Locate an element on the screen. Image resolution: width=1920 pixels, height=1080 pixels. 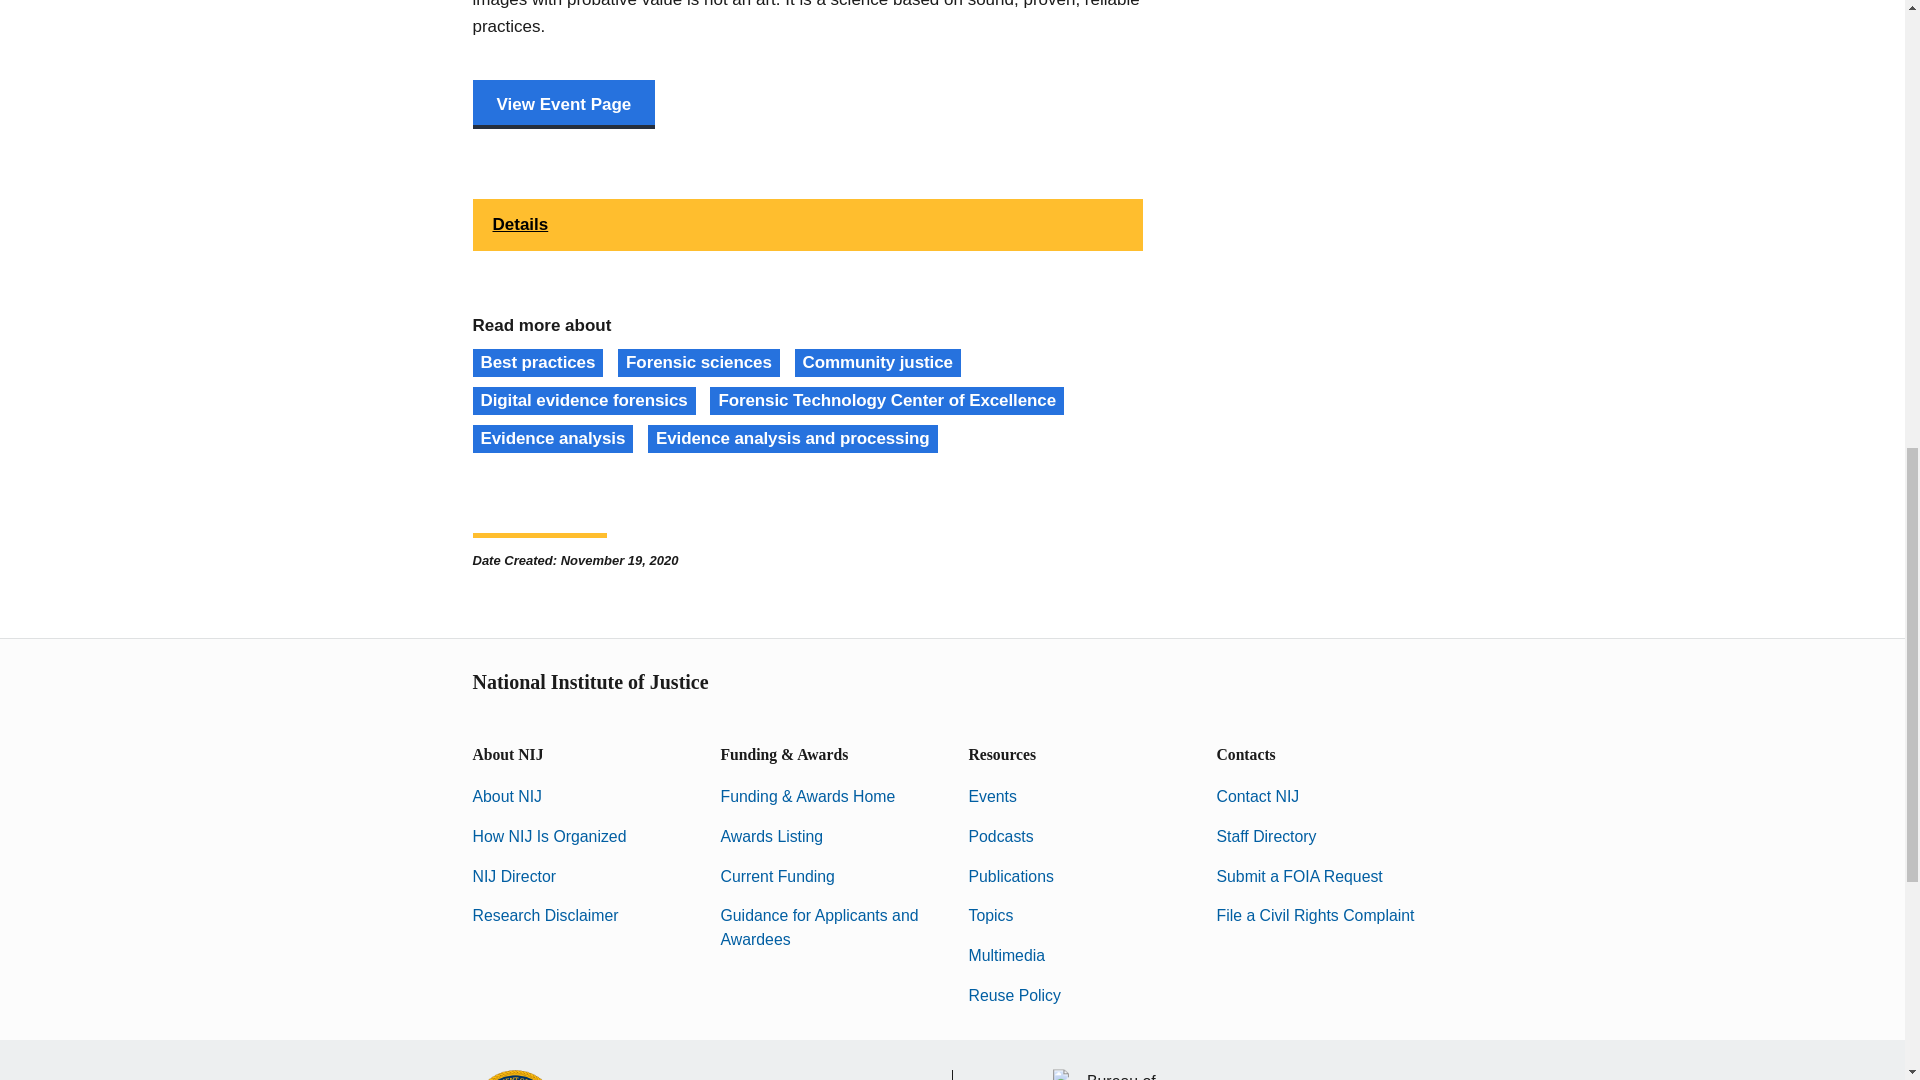
Evidence analysis is located at coordinates (552, 438).